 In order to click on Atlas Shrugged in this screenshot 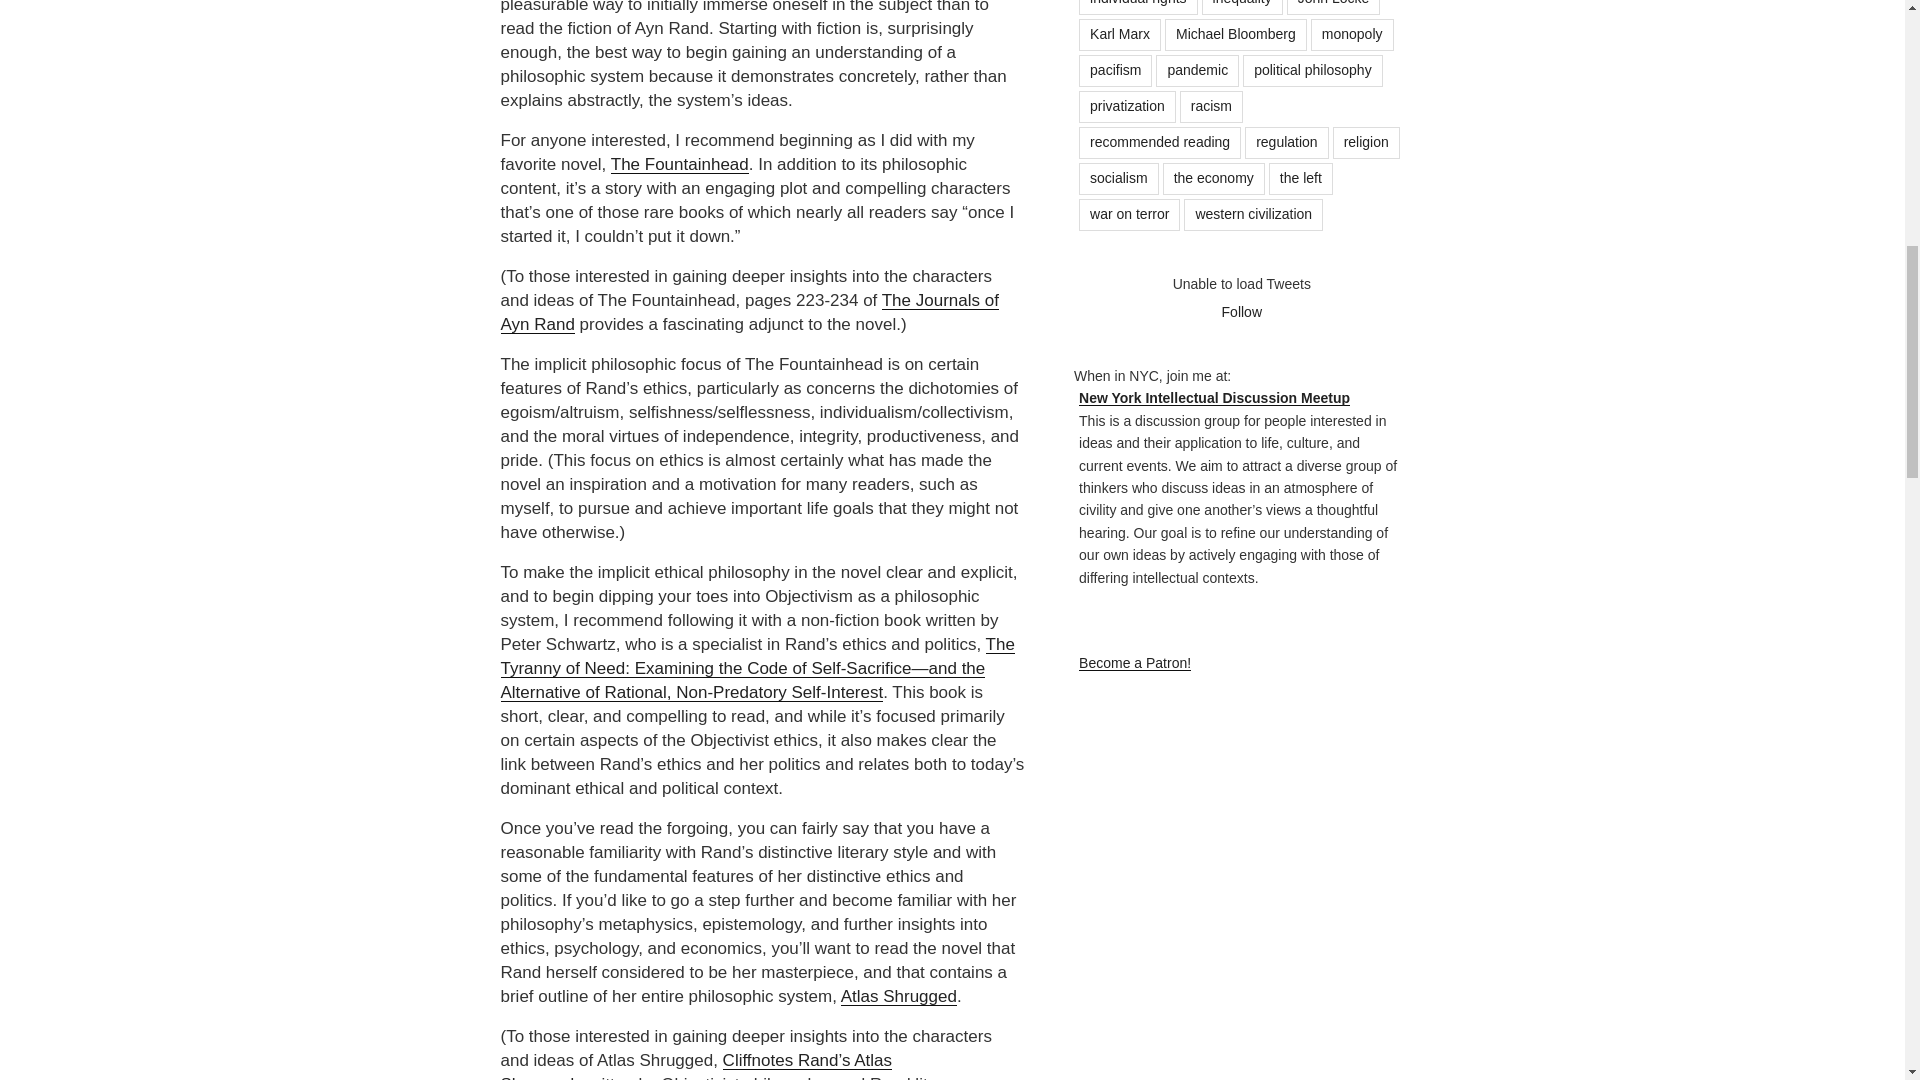, I will do `click(898, 996)`.